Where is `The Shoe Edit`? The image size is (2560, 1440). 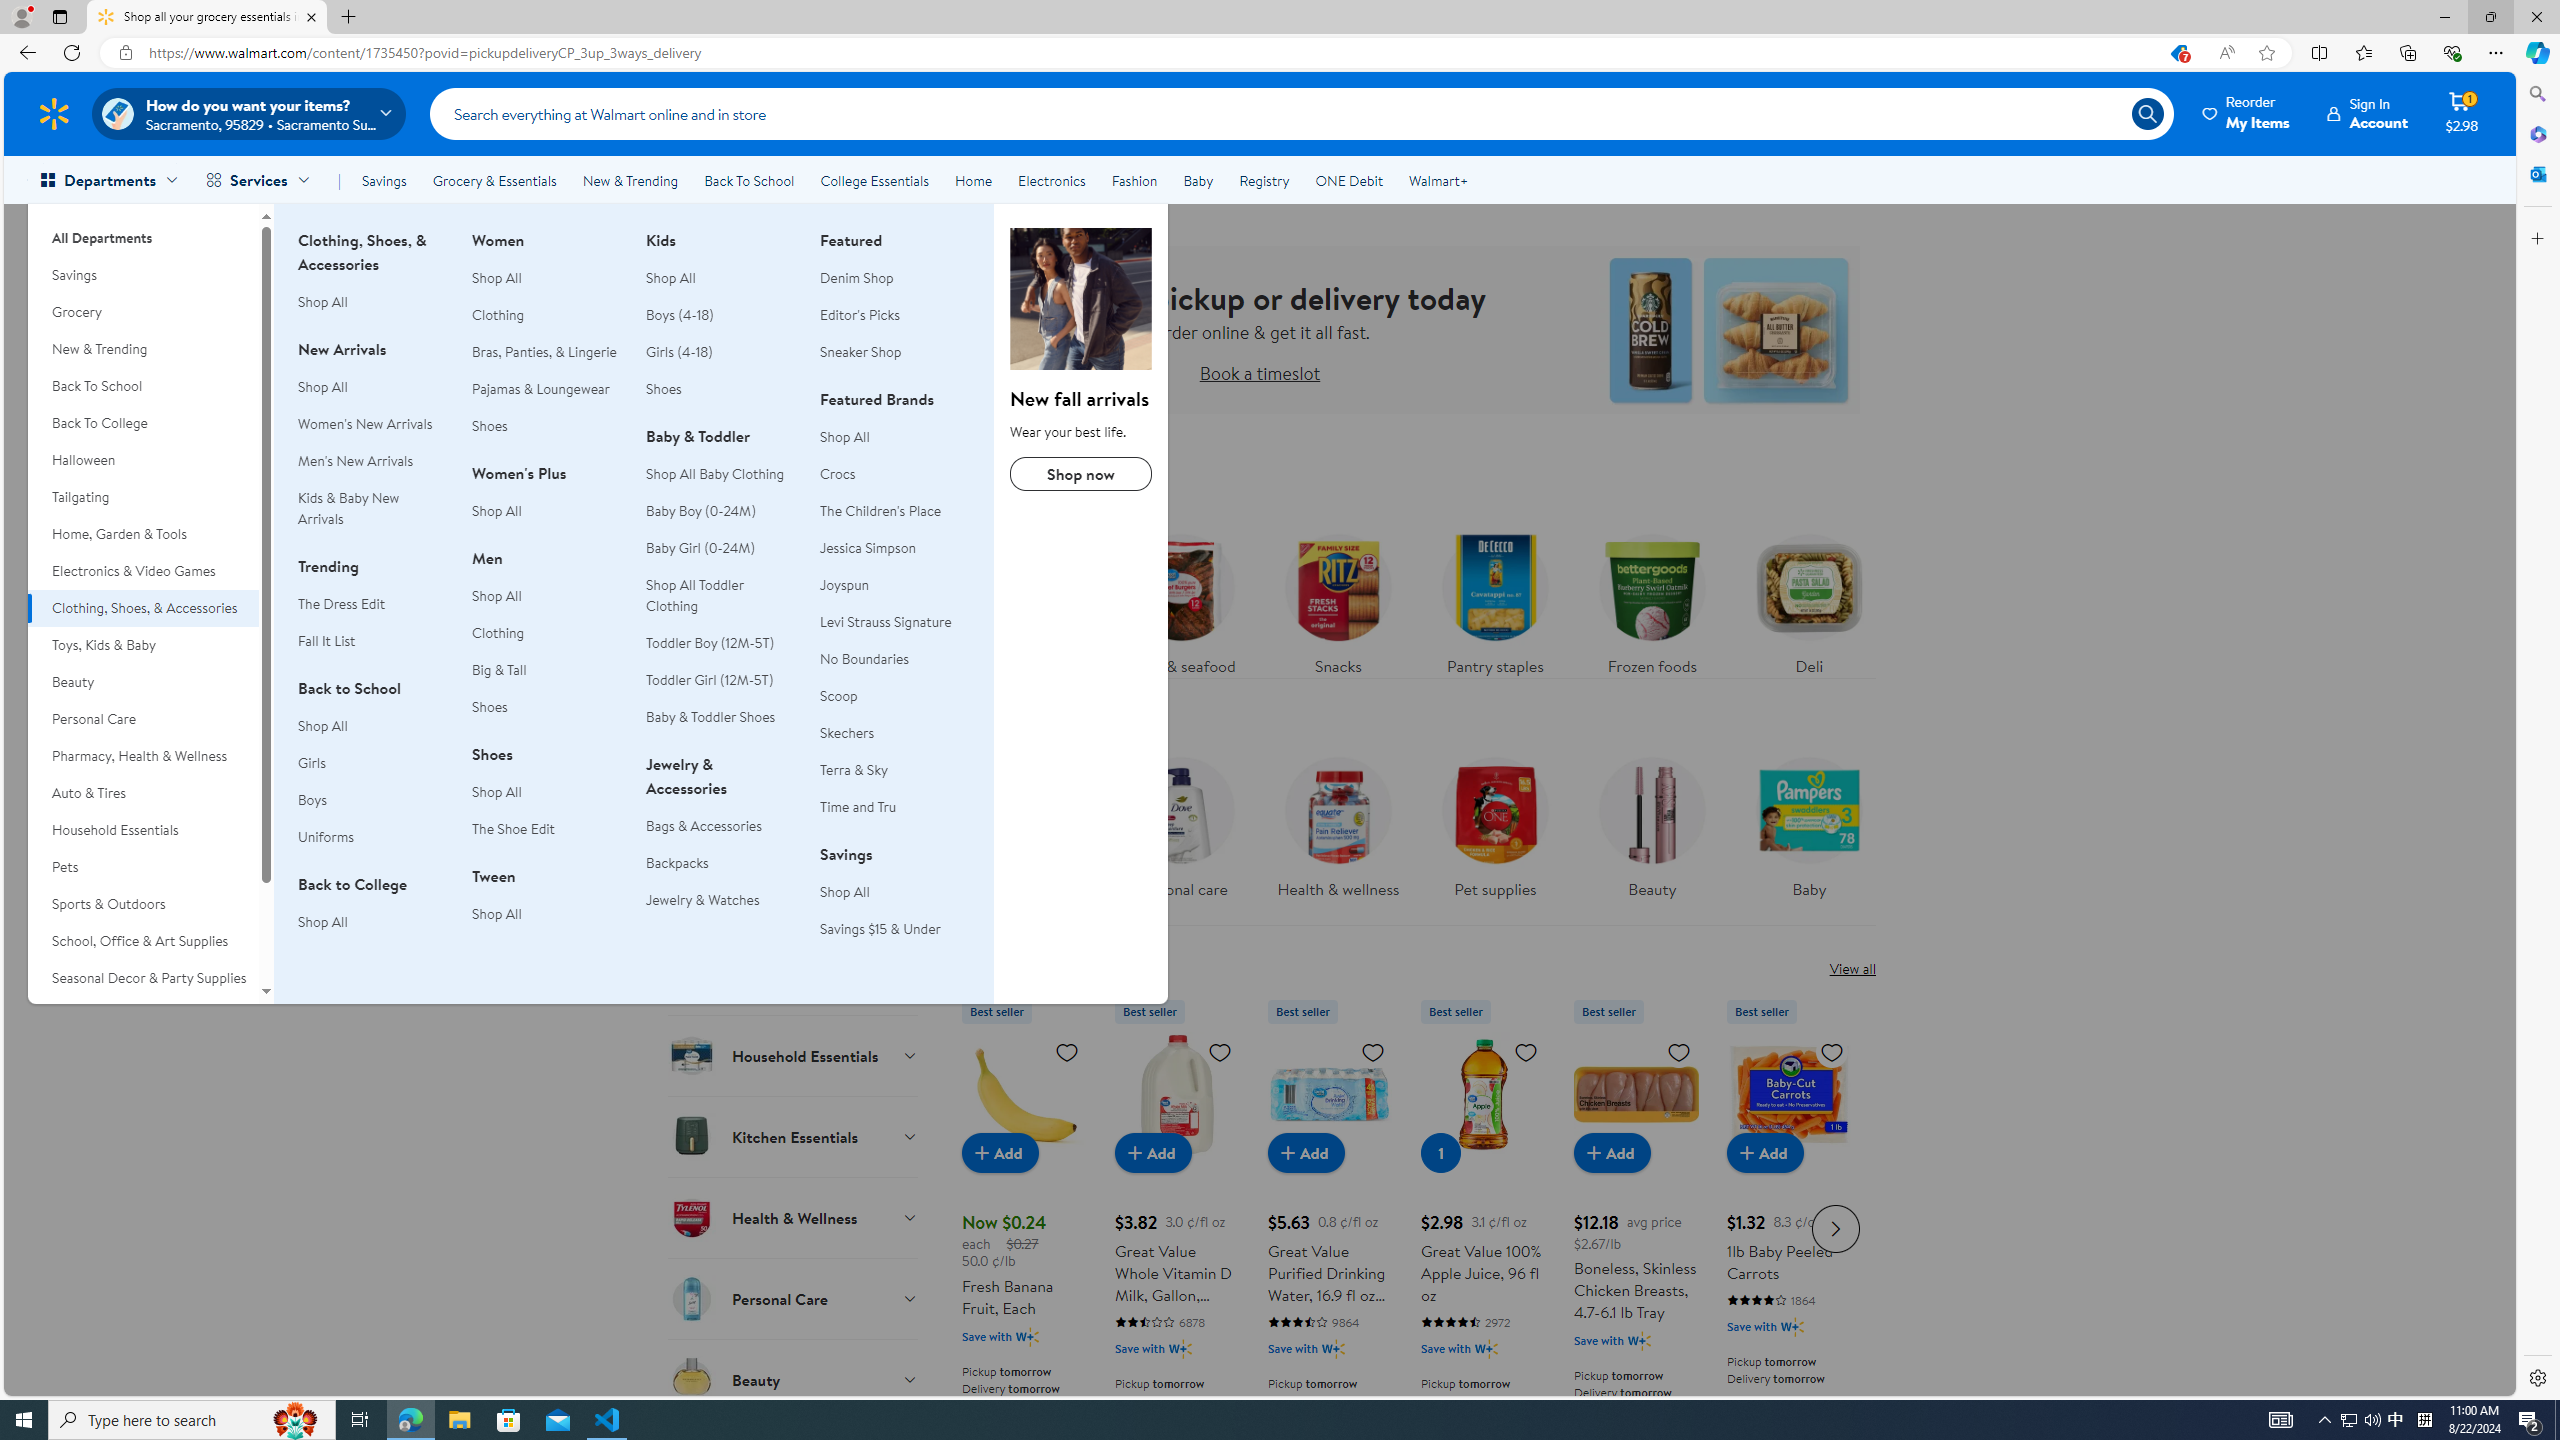
The Shoe Edit is located at coordinates (546, 829).